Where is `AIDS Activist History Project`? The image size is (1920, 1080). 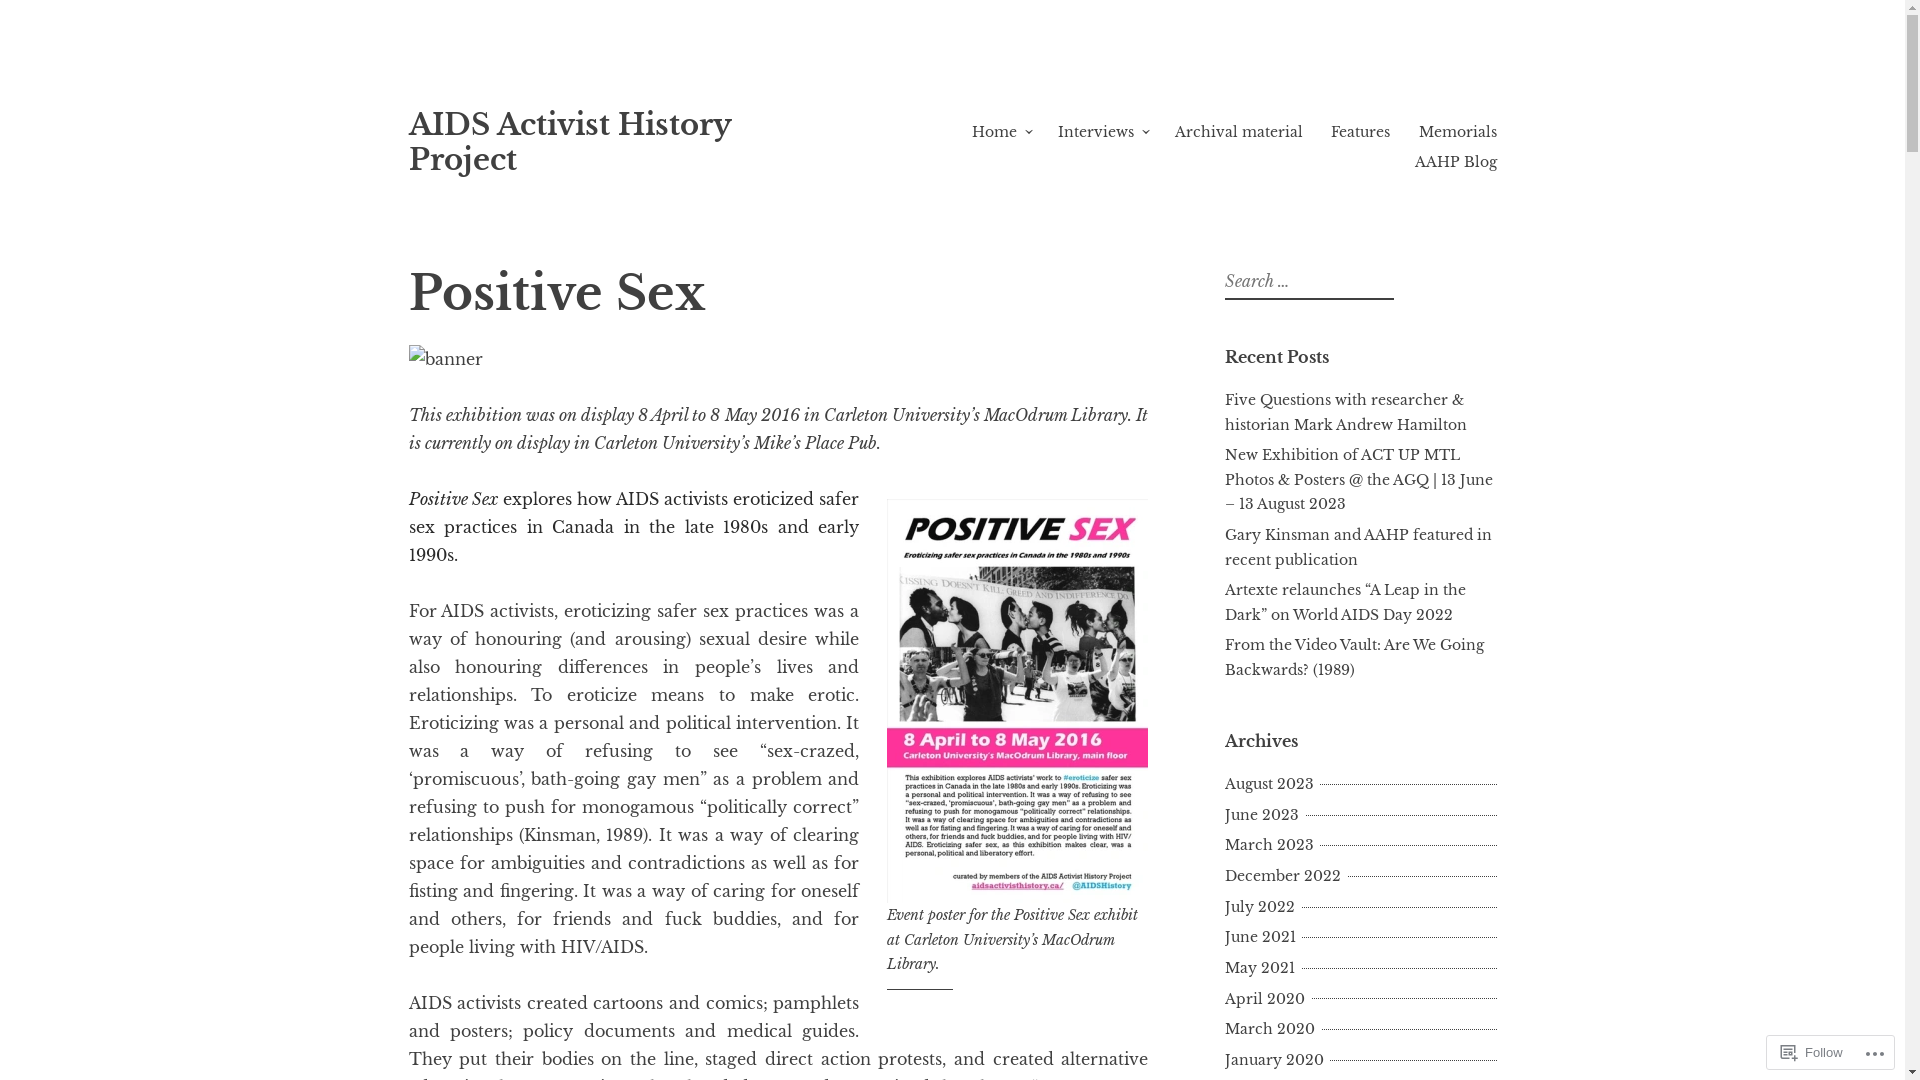
AIDS Activist History Project is located at coordinates (569, 142).